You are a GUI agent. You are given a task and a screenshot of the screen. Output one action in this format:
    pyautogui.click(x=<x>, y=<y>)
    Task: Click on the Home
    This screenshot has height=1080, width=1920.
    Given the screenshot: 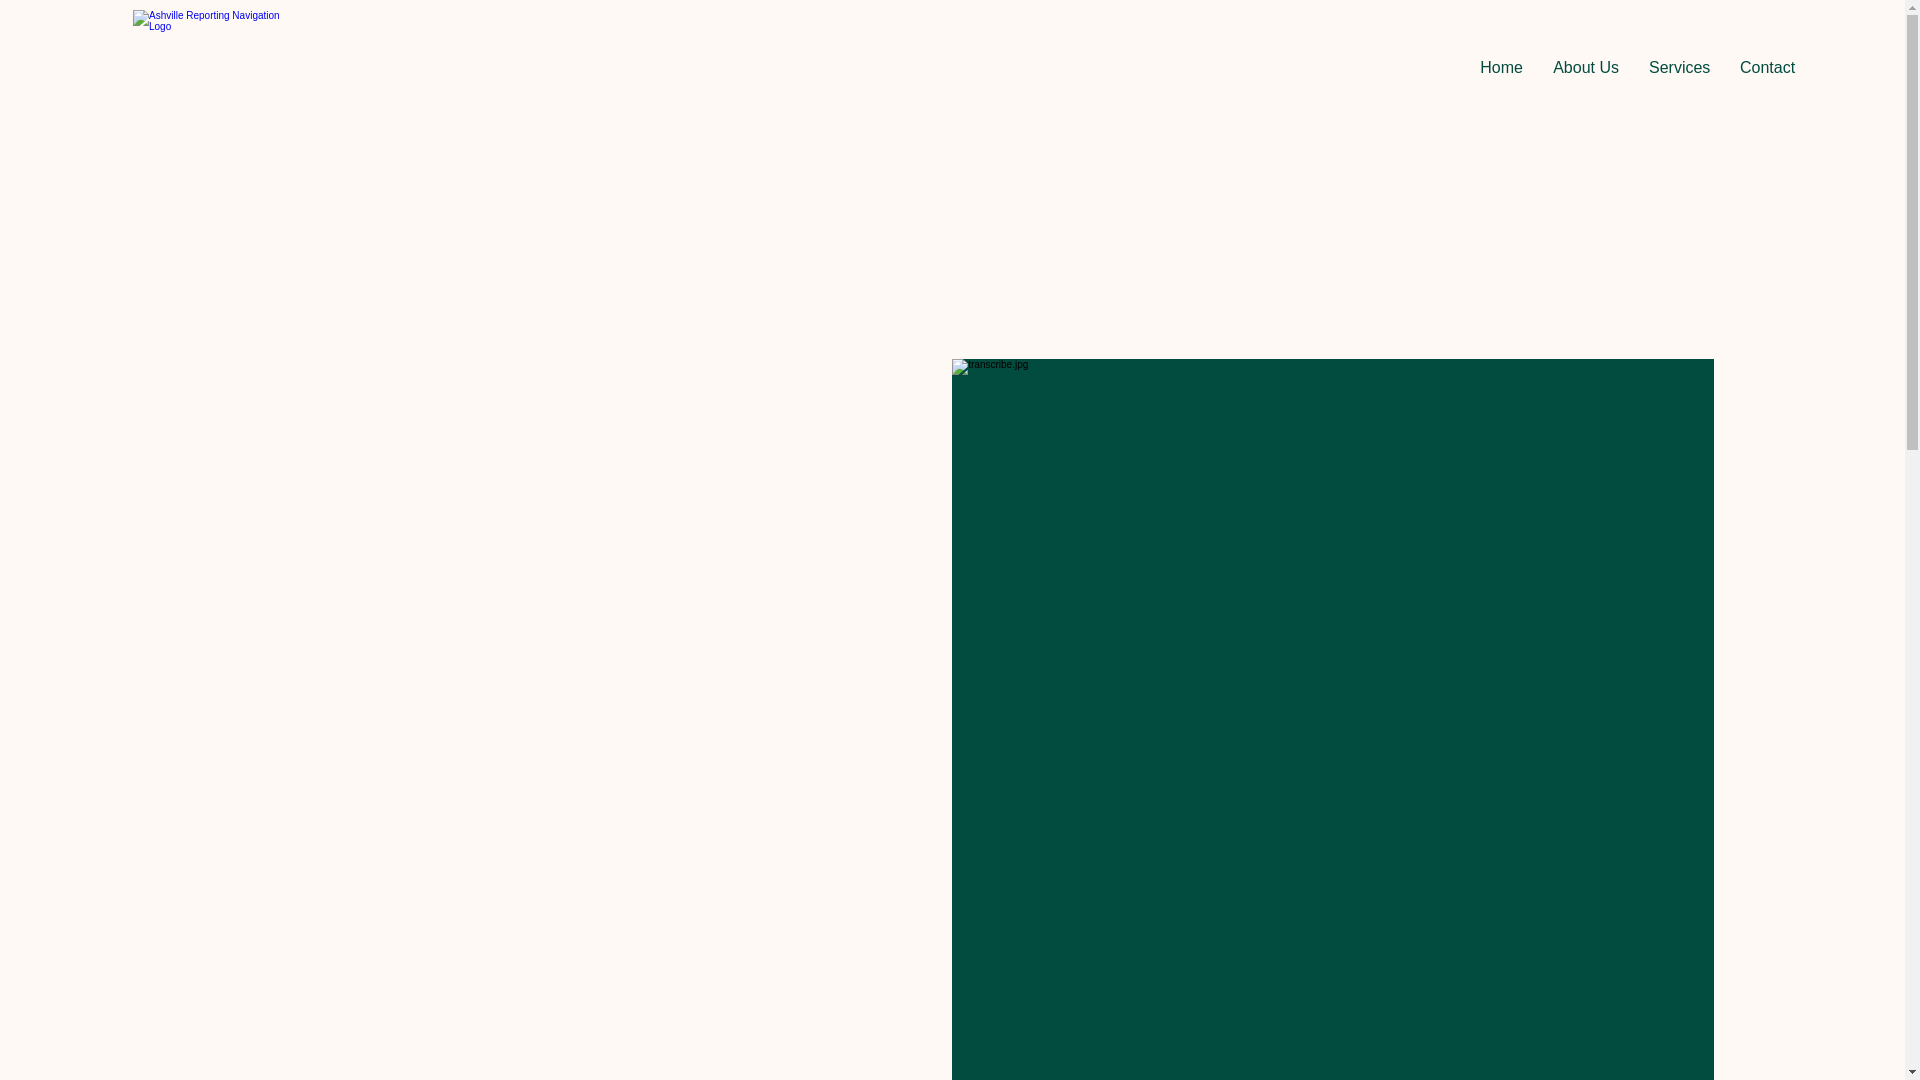 What is the action you would take?
    pyautogui.click(x=1500, y=68)
    